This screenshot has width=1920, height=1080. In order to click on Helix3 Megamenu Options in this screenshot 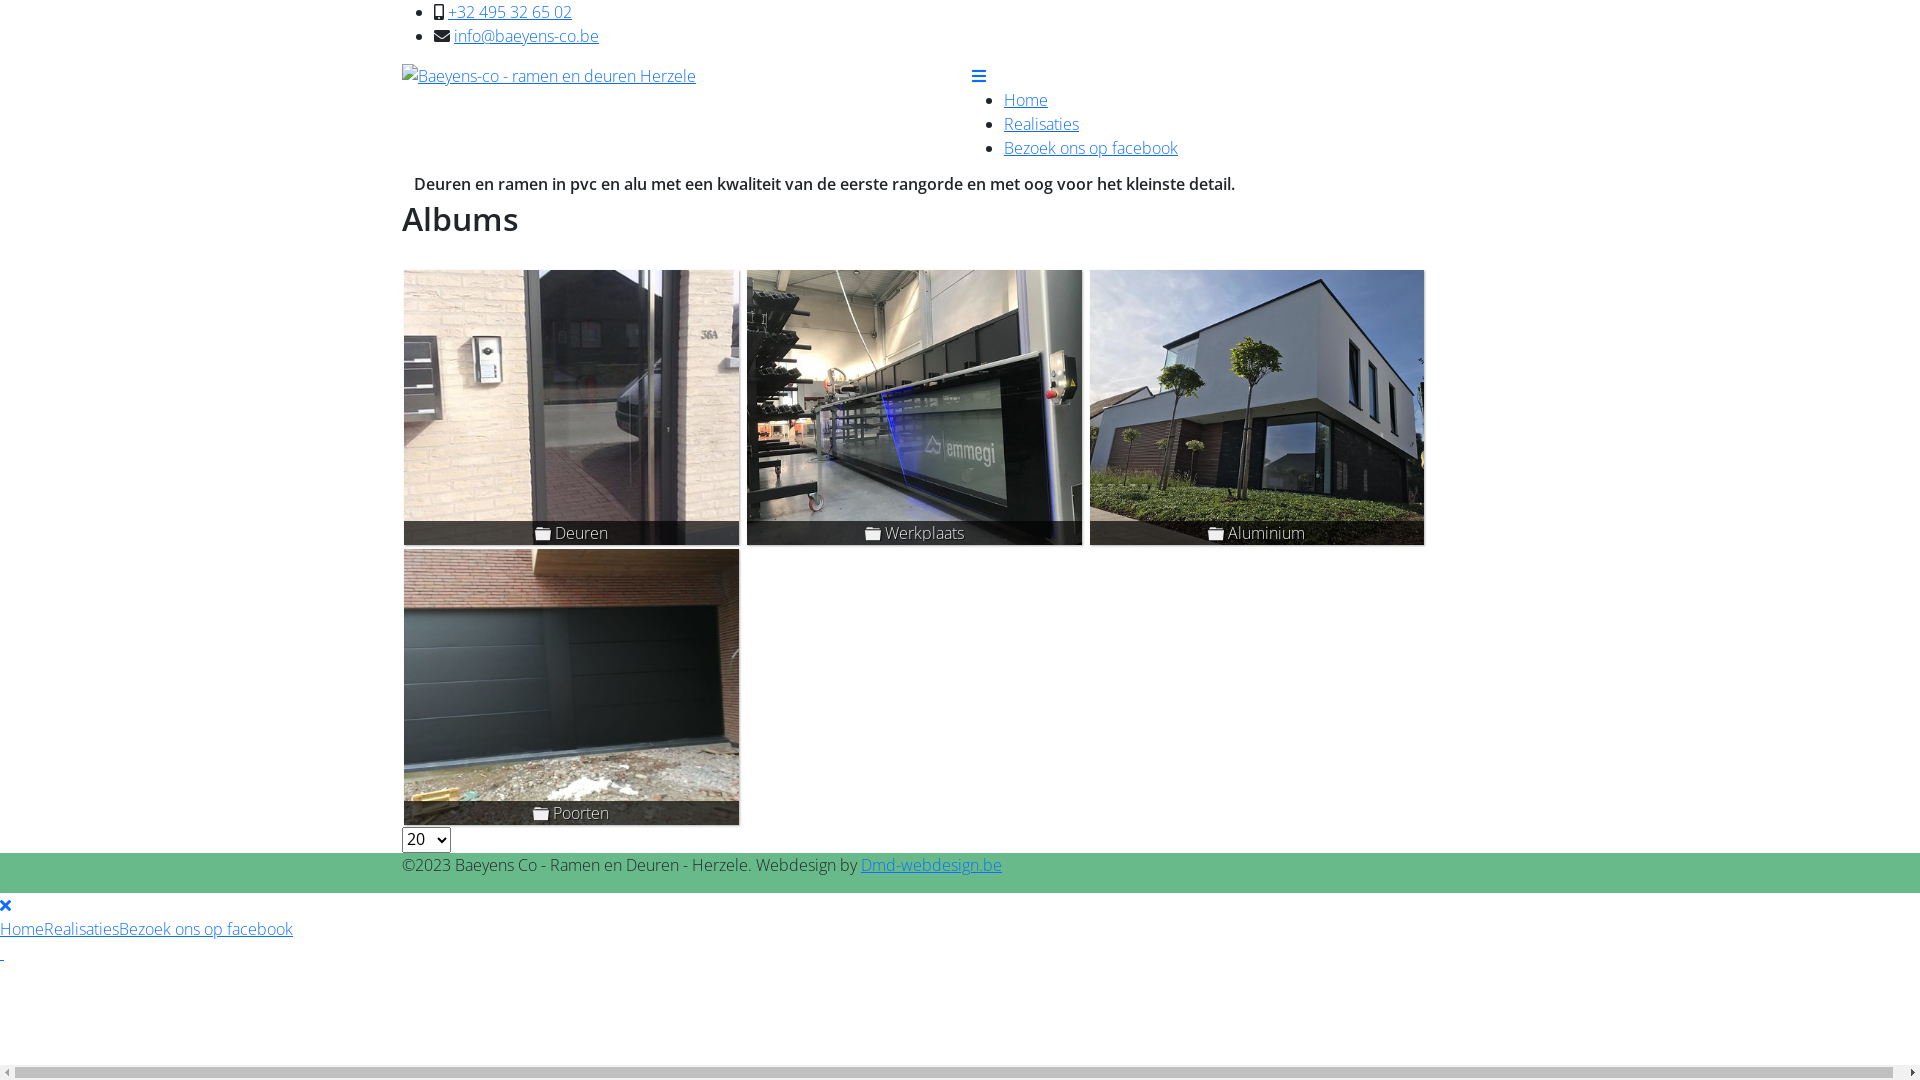, I will do `click(979, 76)`.